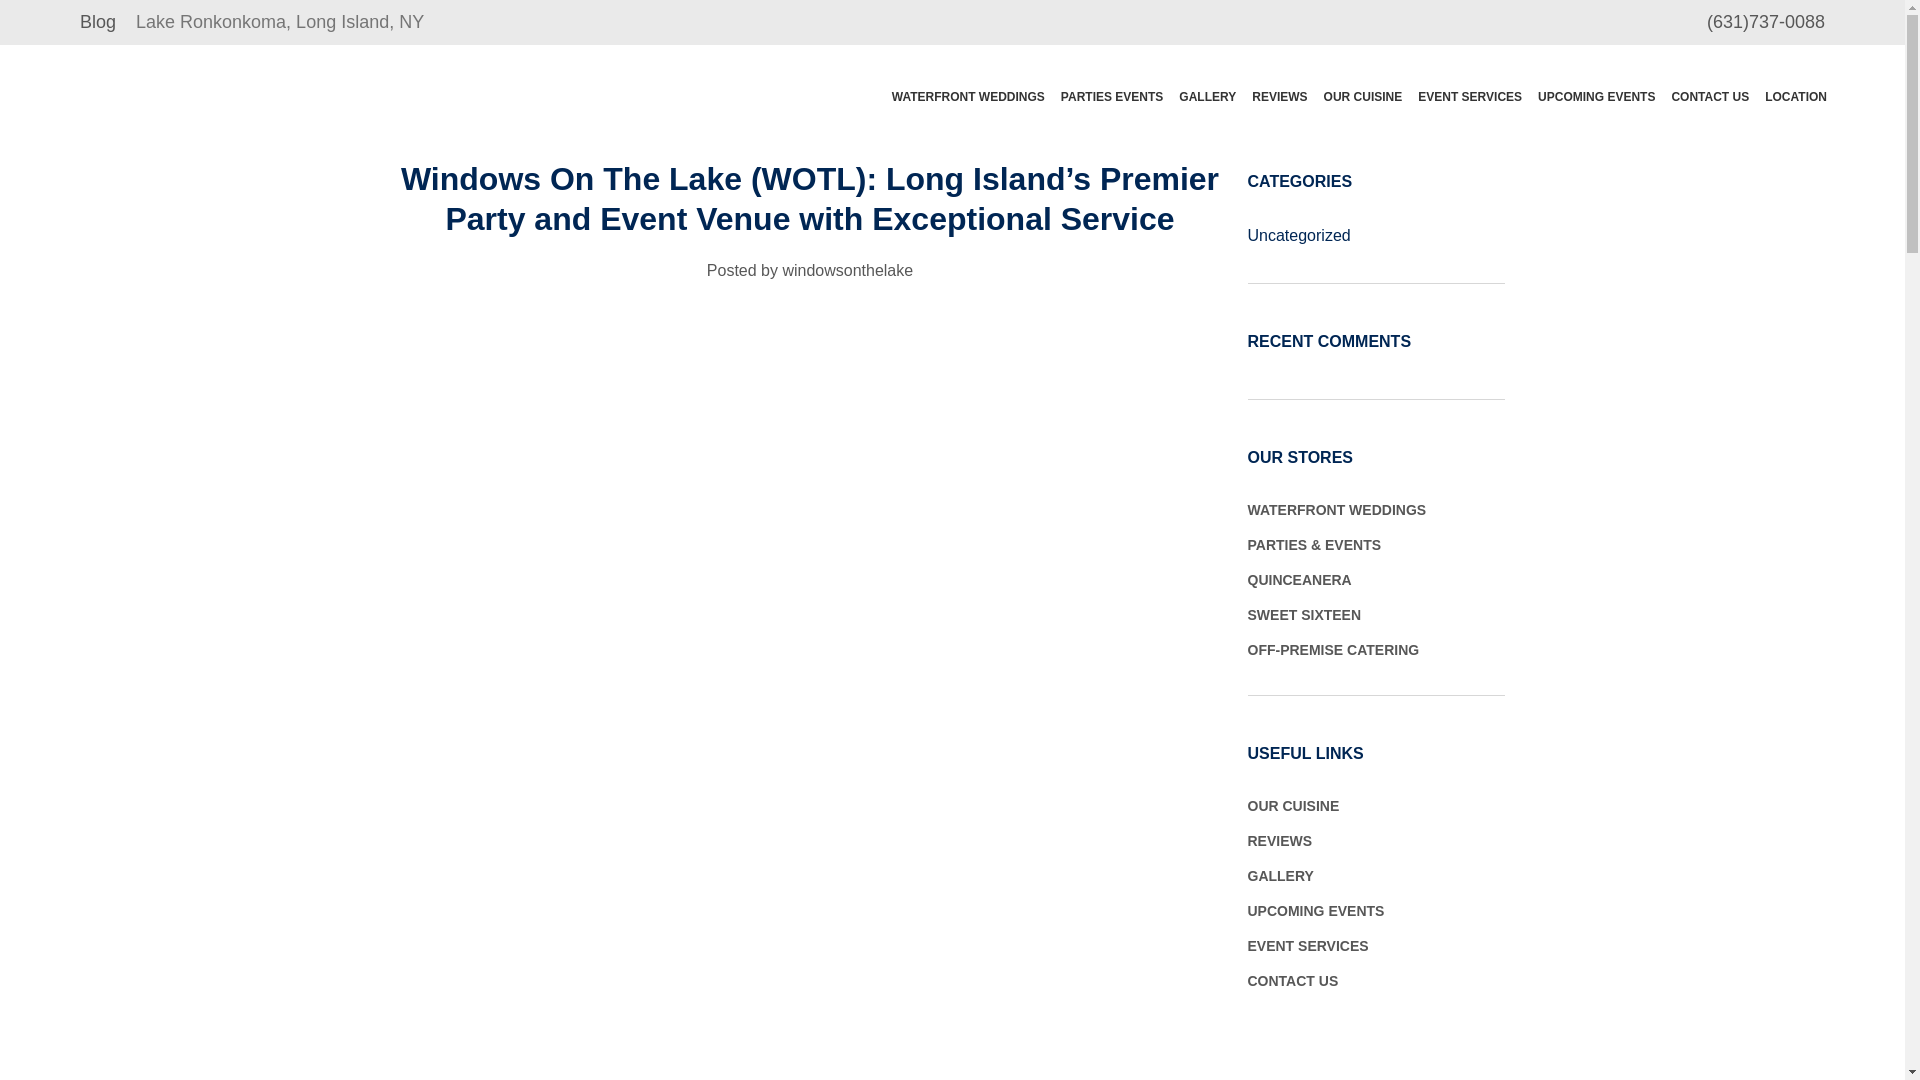 The image size is (1920, 1080). What do you see at coordinates (1596, 96) in the screenshot?
I see `UPCOMING EVENTS` at bounding box center [1596, 96].